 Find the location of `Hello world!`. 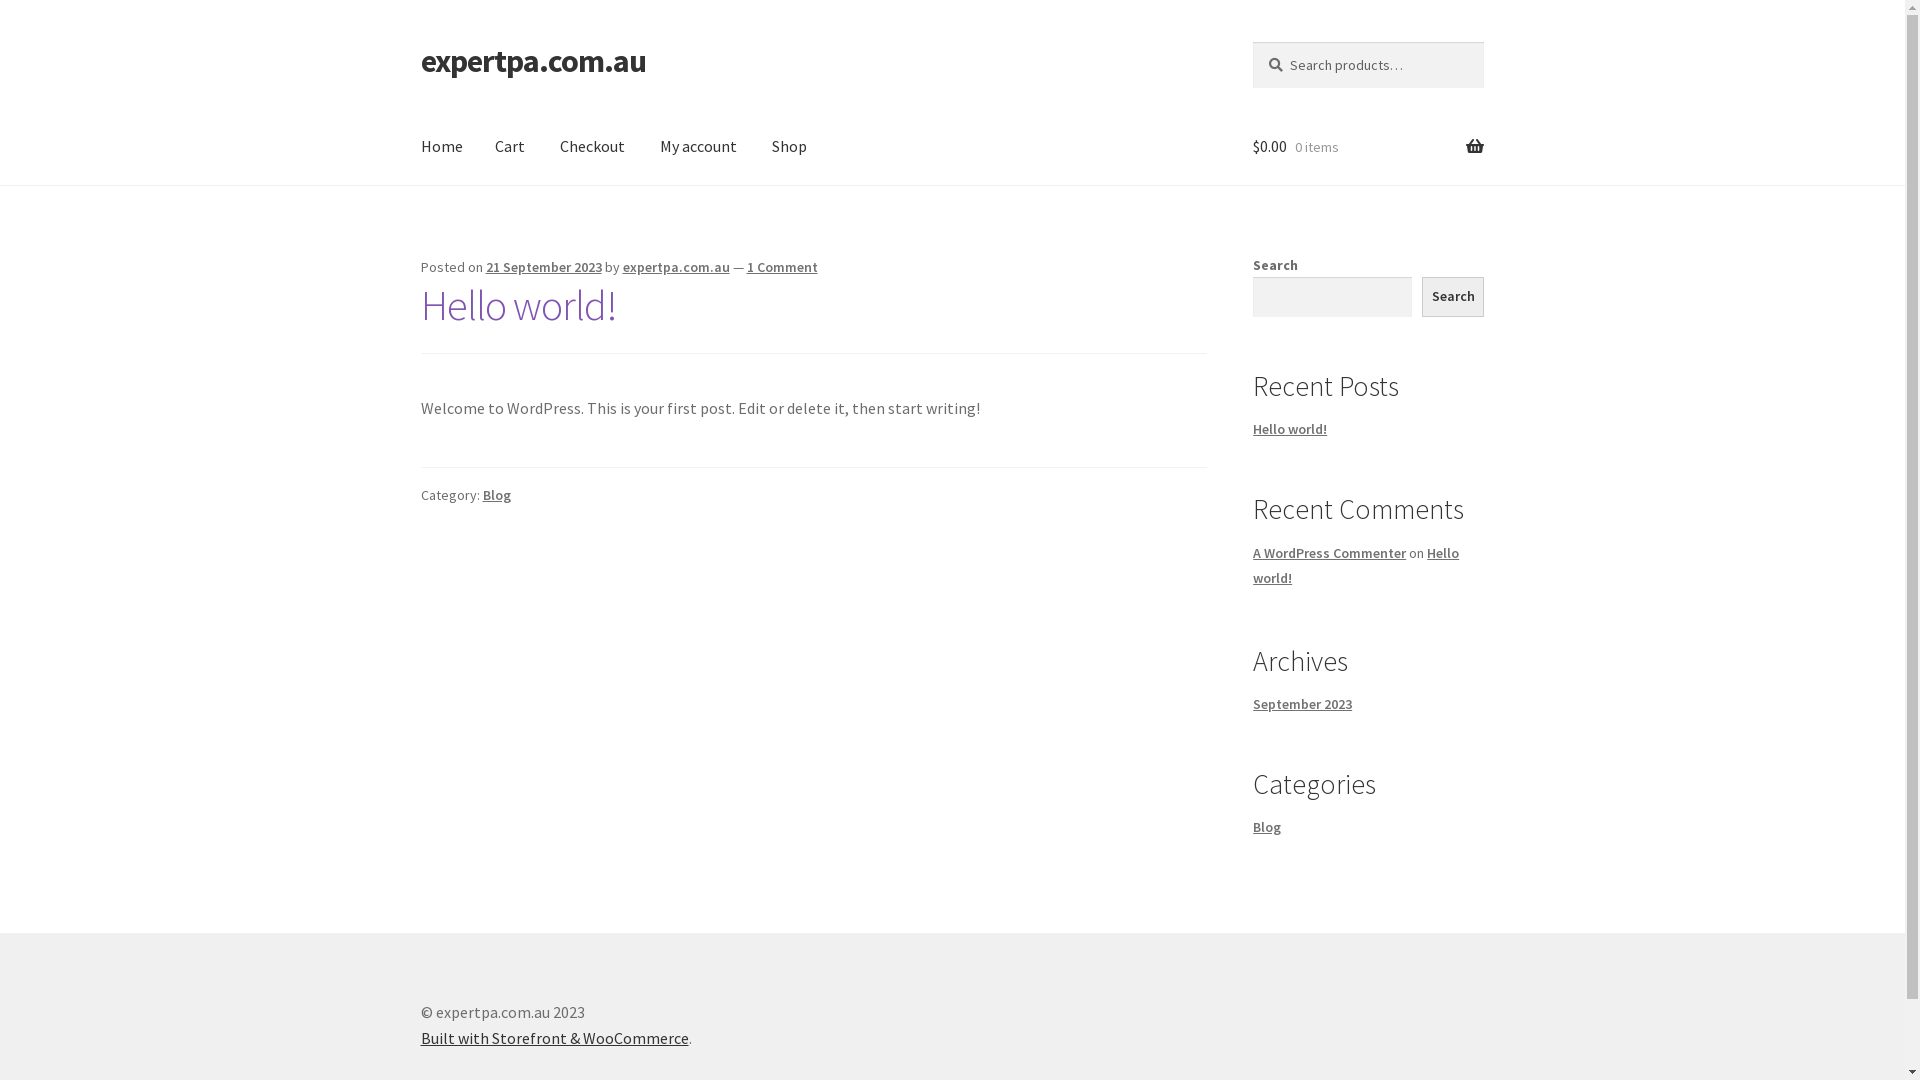

Hello world! is located at coordinates (1356, 566).